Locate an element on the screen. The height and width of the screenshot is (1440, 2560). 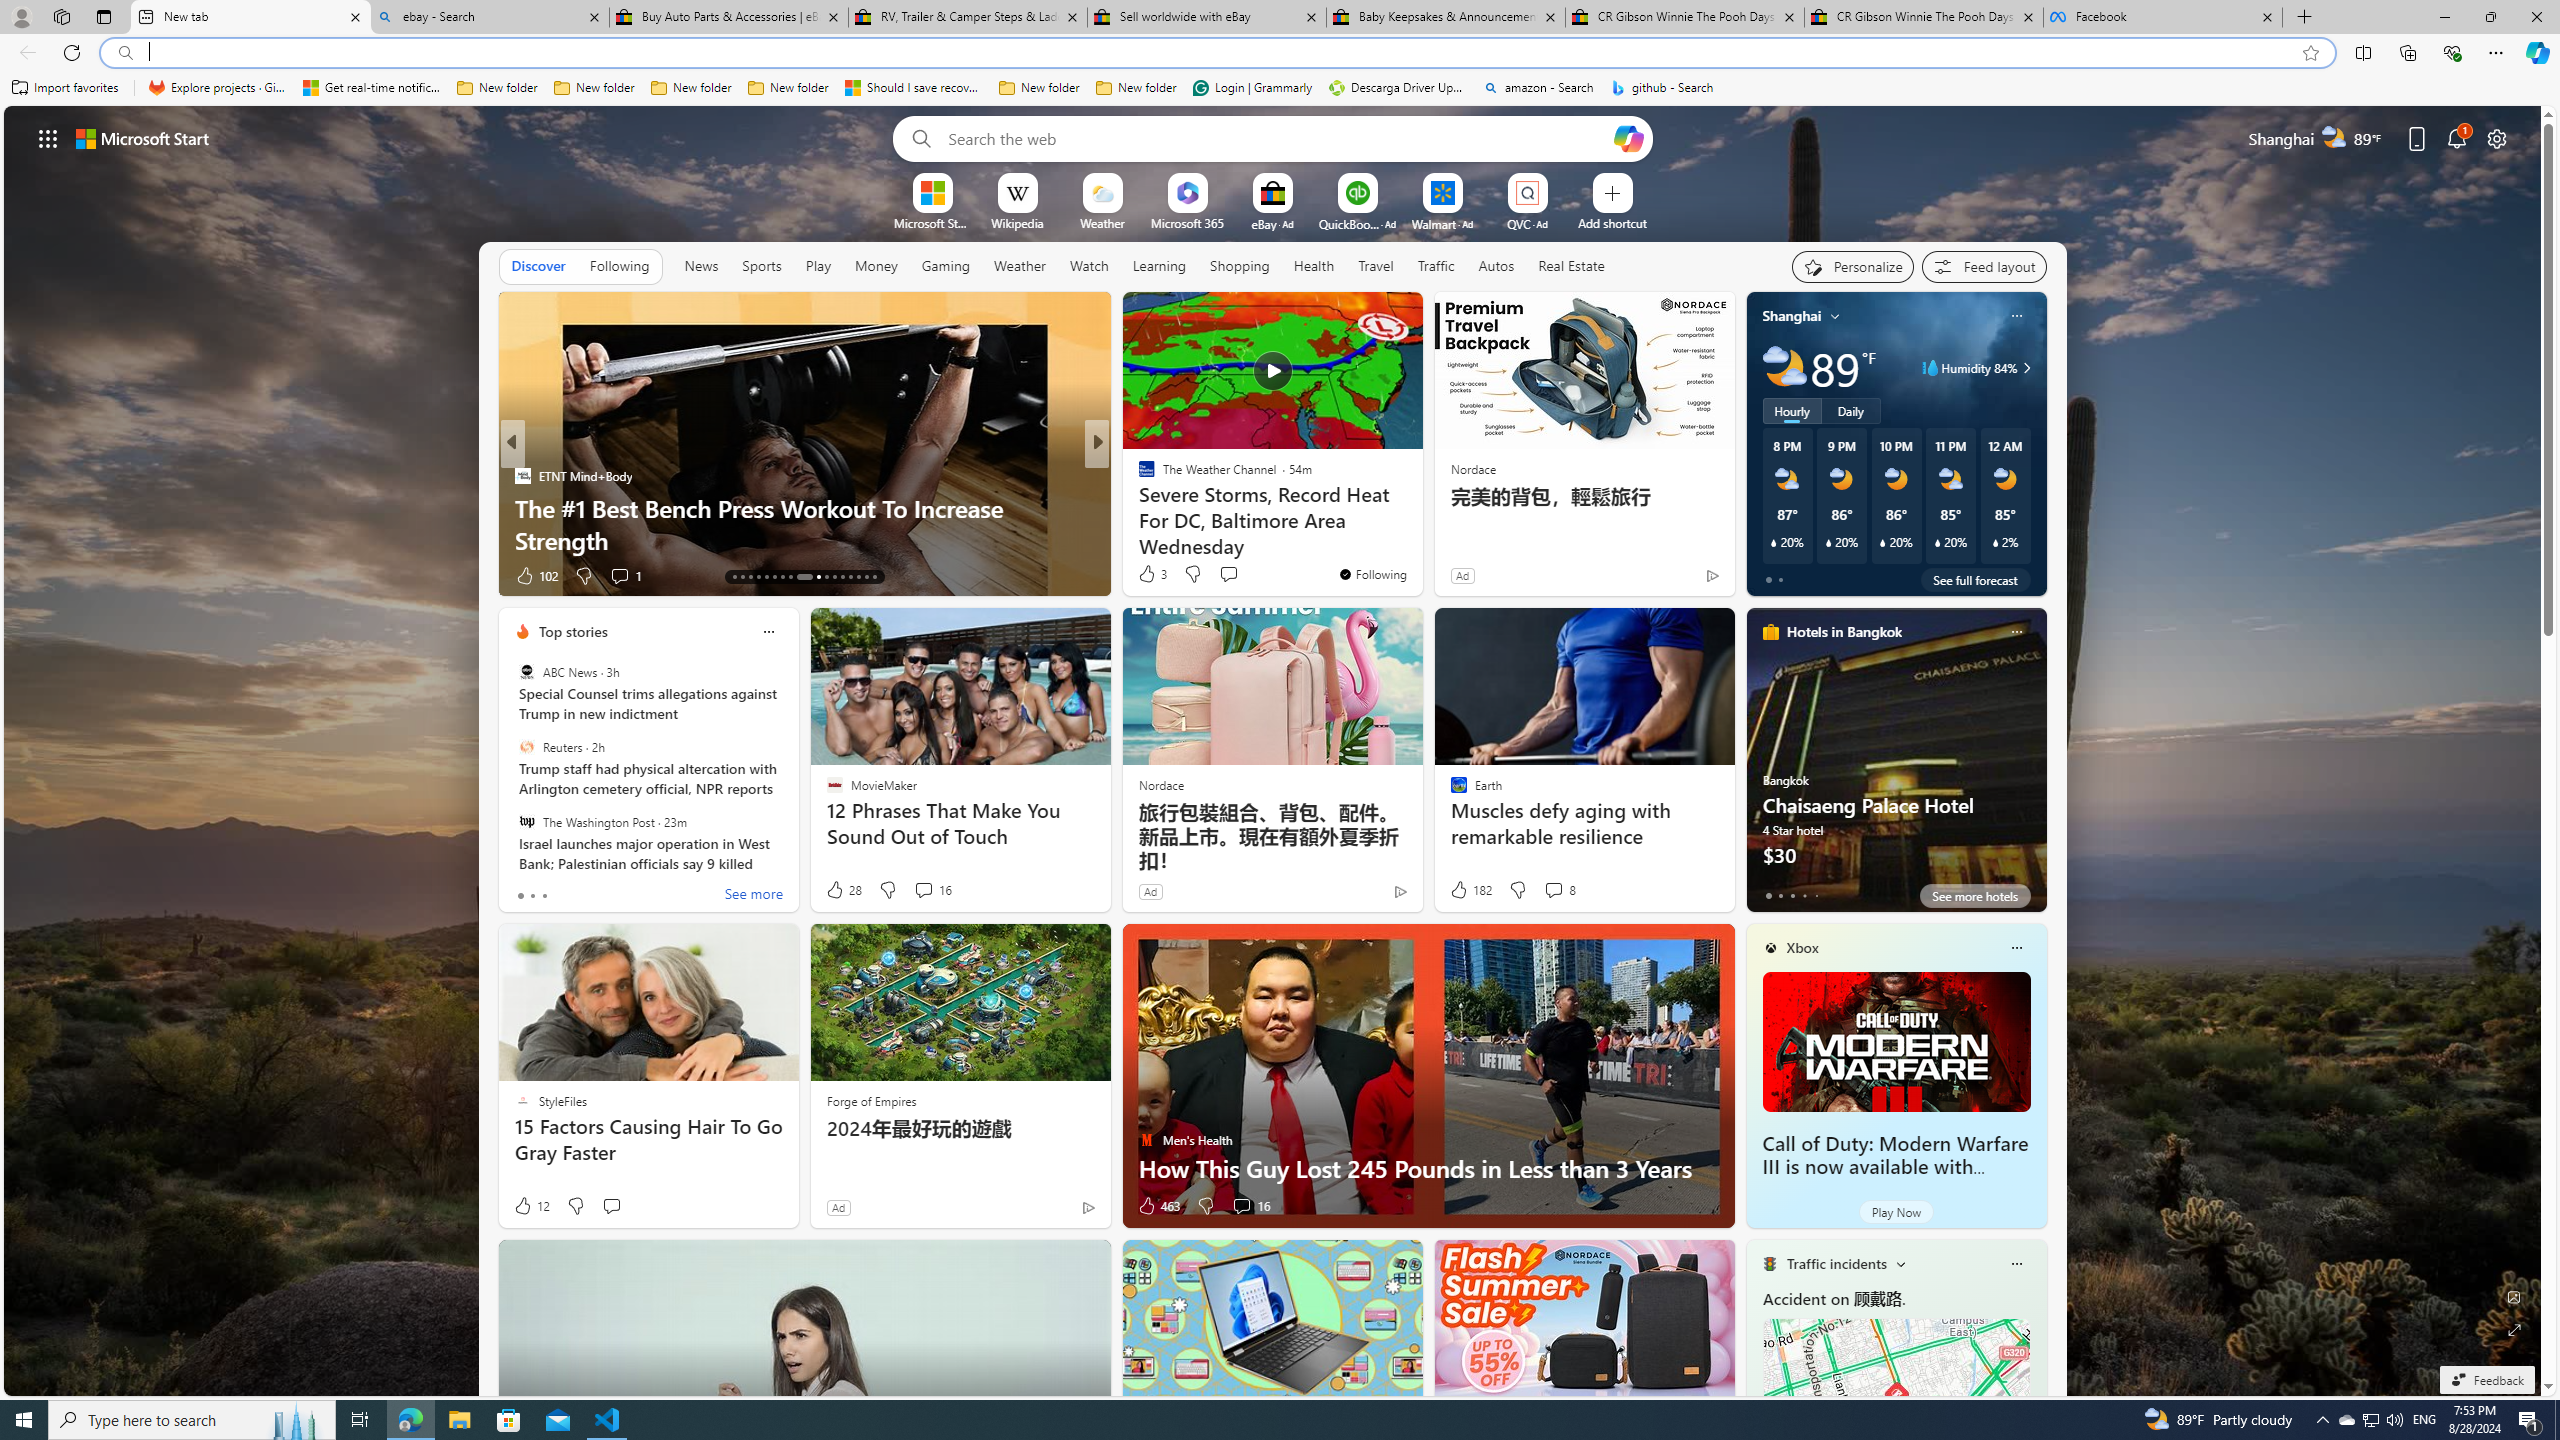
View comments 96 Comment is located at coordinates (12, 575).